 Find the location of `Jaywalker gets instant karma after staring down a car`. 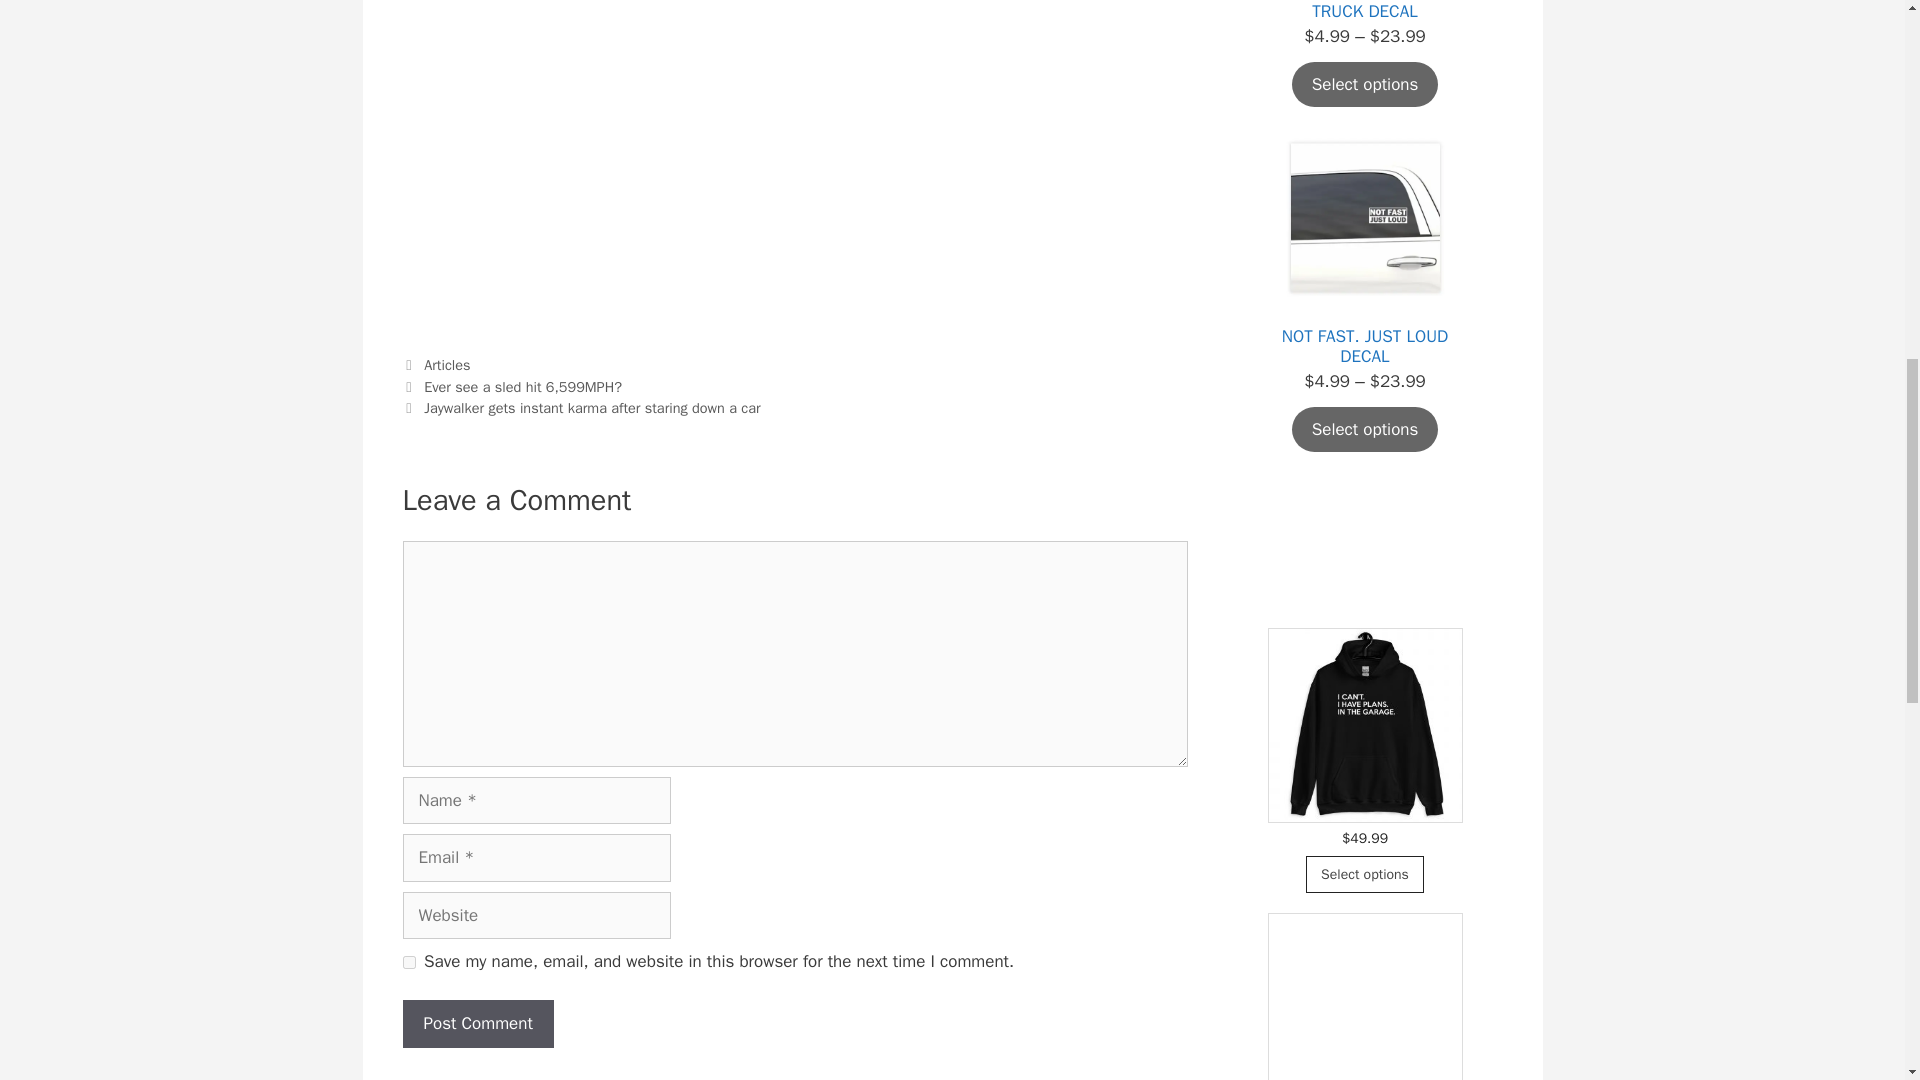

Jaywalker gets instant karma after staring down a car is located at coordinates (592, 407).